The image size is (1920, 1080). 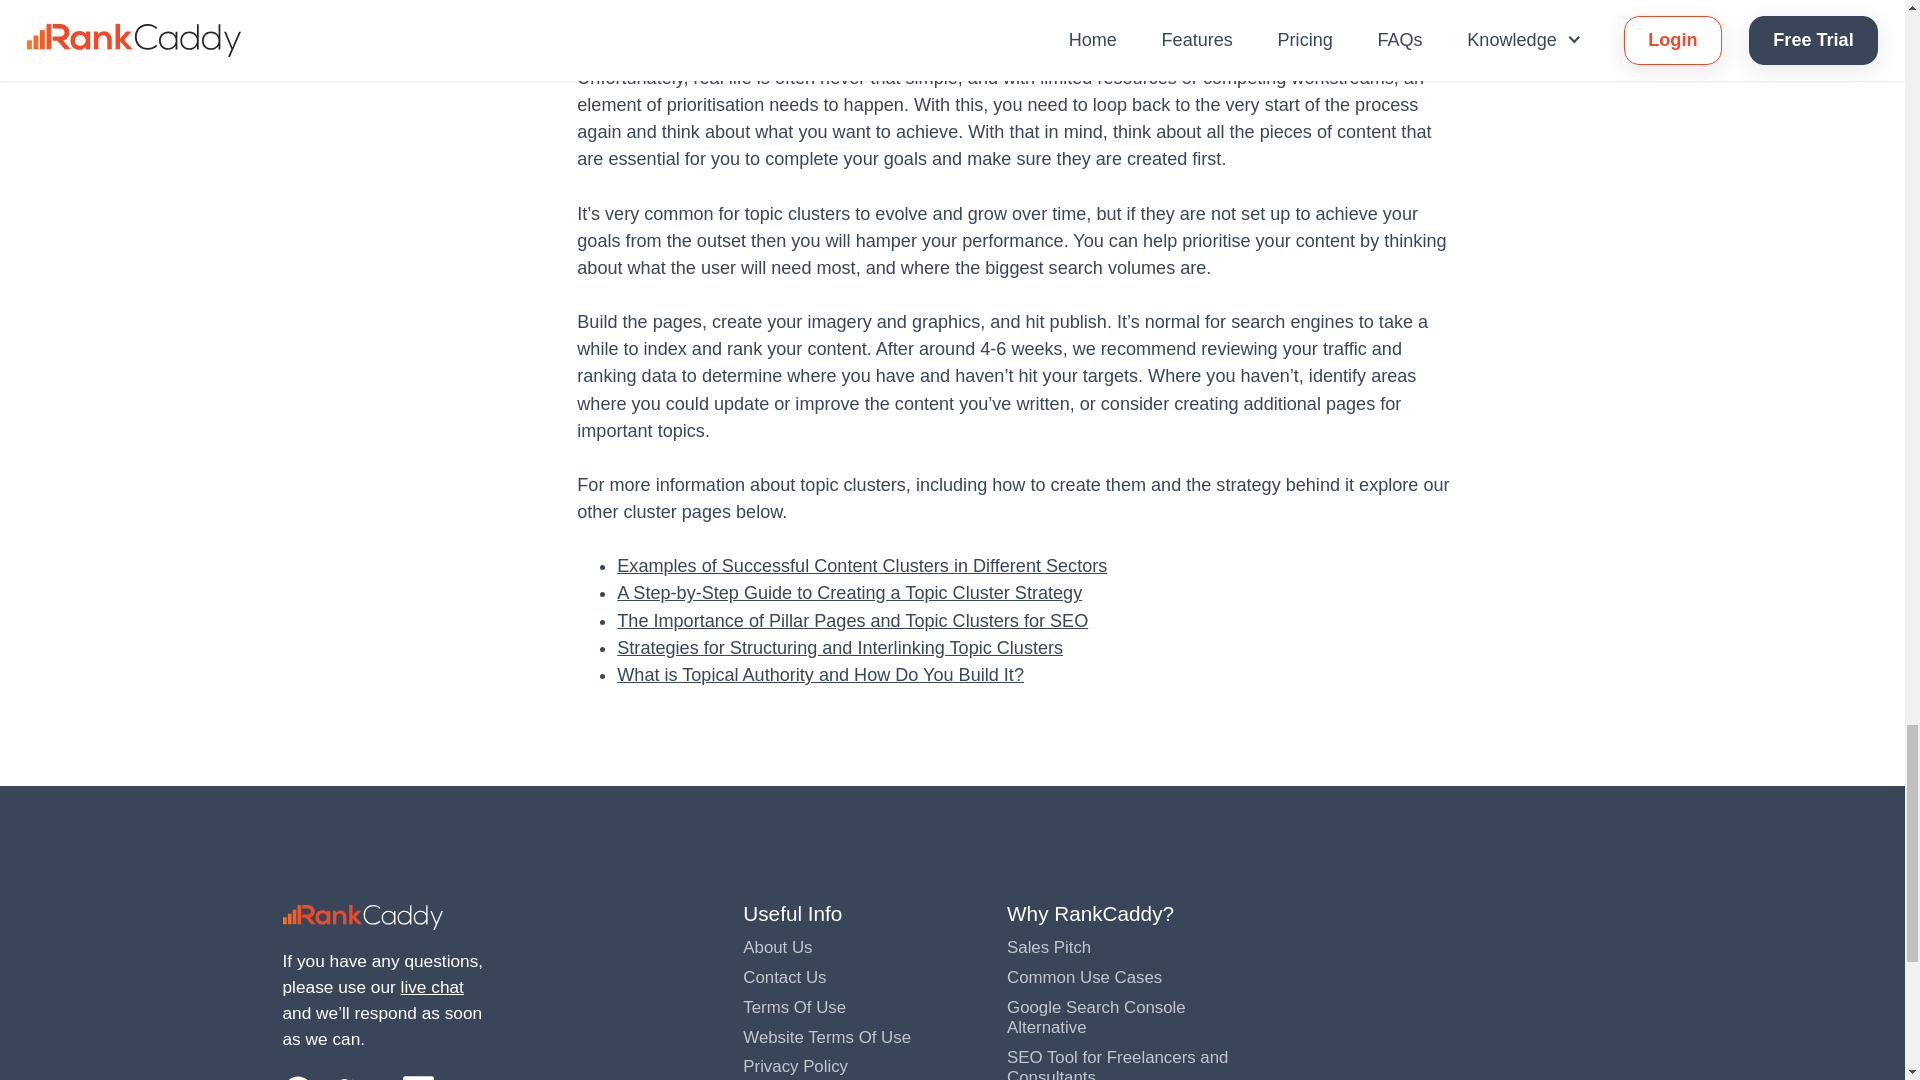 I want to click on The Importance of Pillar Pages and Topic Clusters for SEO, so click(x=852, y=620).